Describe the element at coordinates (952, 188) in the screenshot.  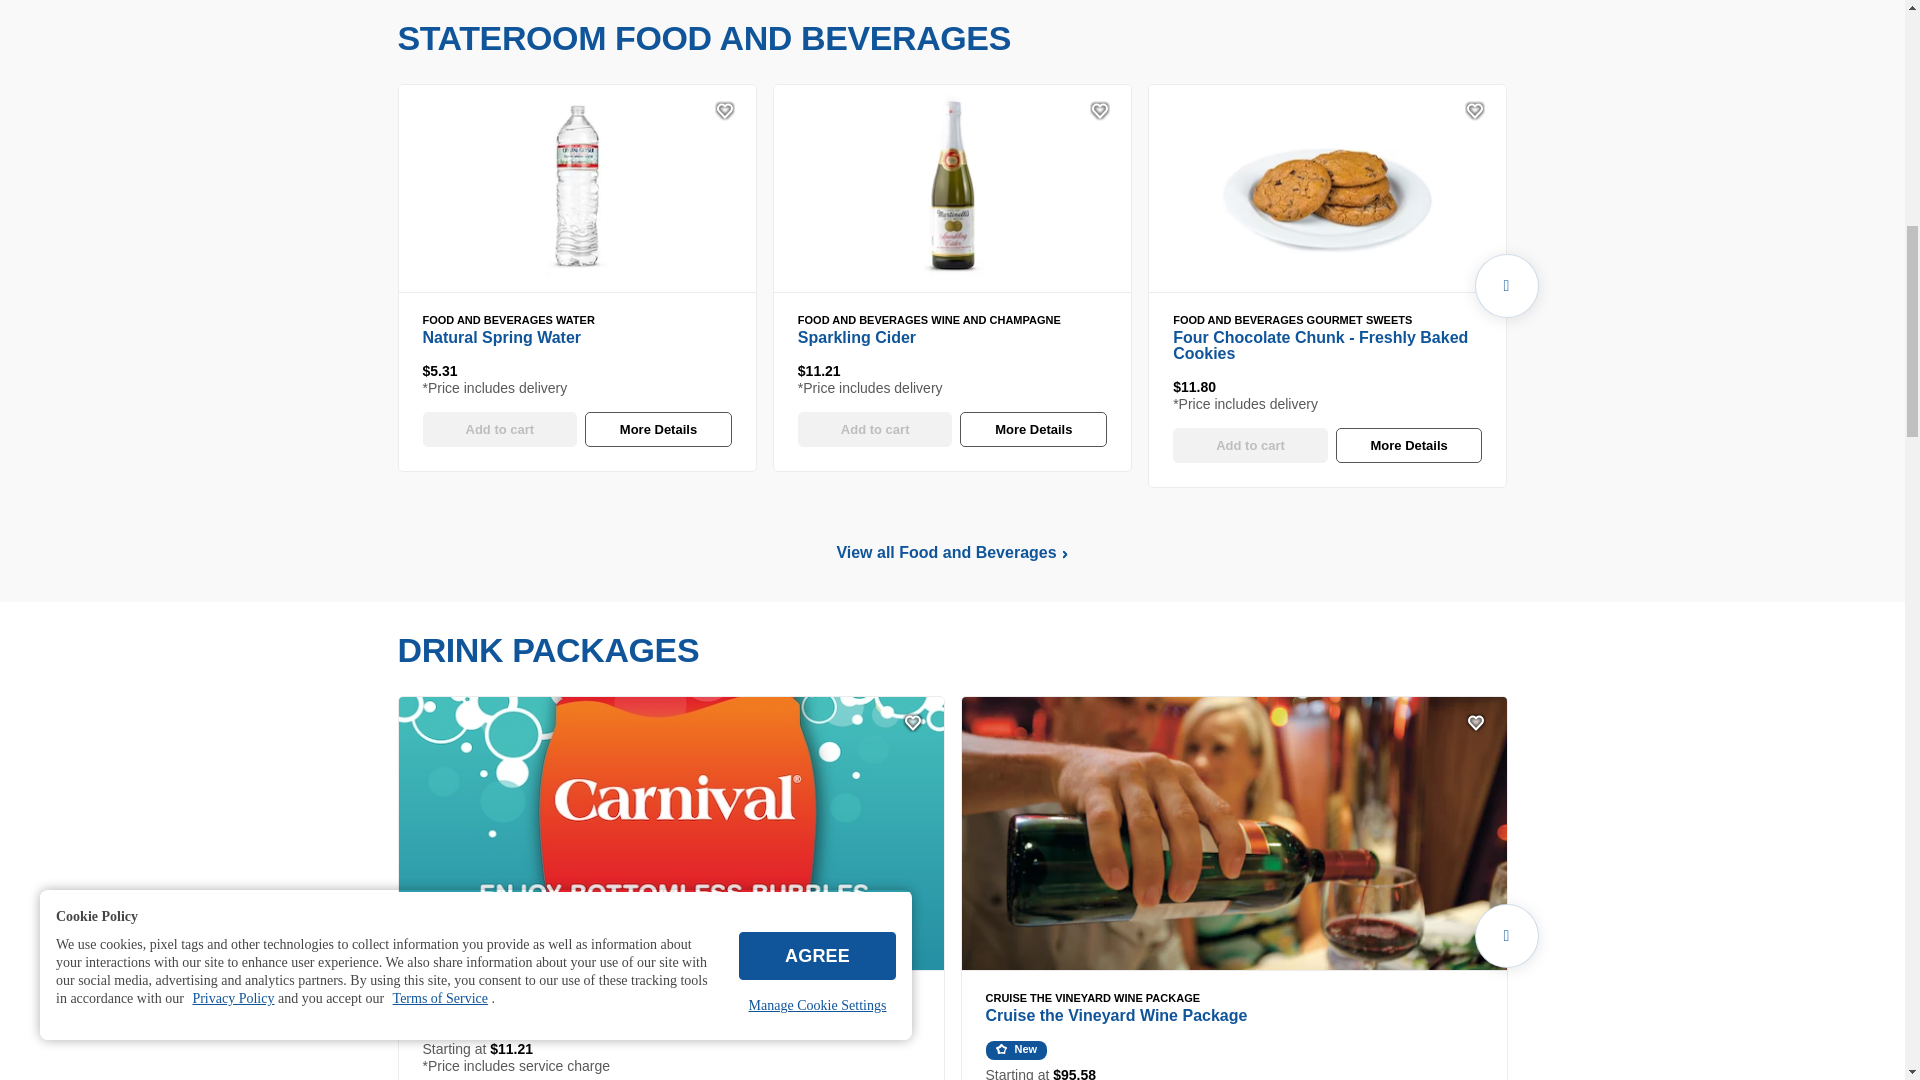
I see `Sparkling Cider` at that location.